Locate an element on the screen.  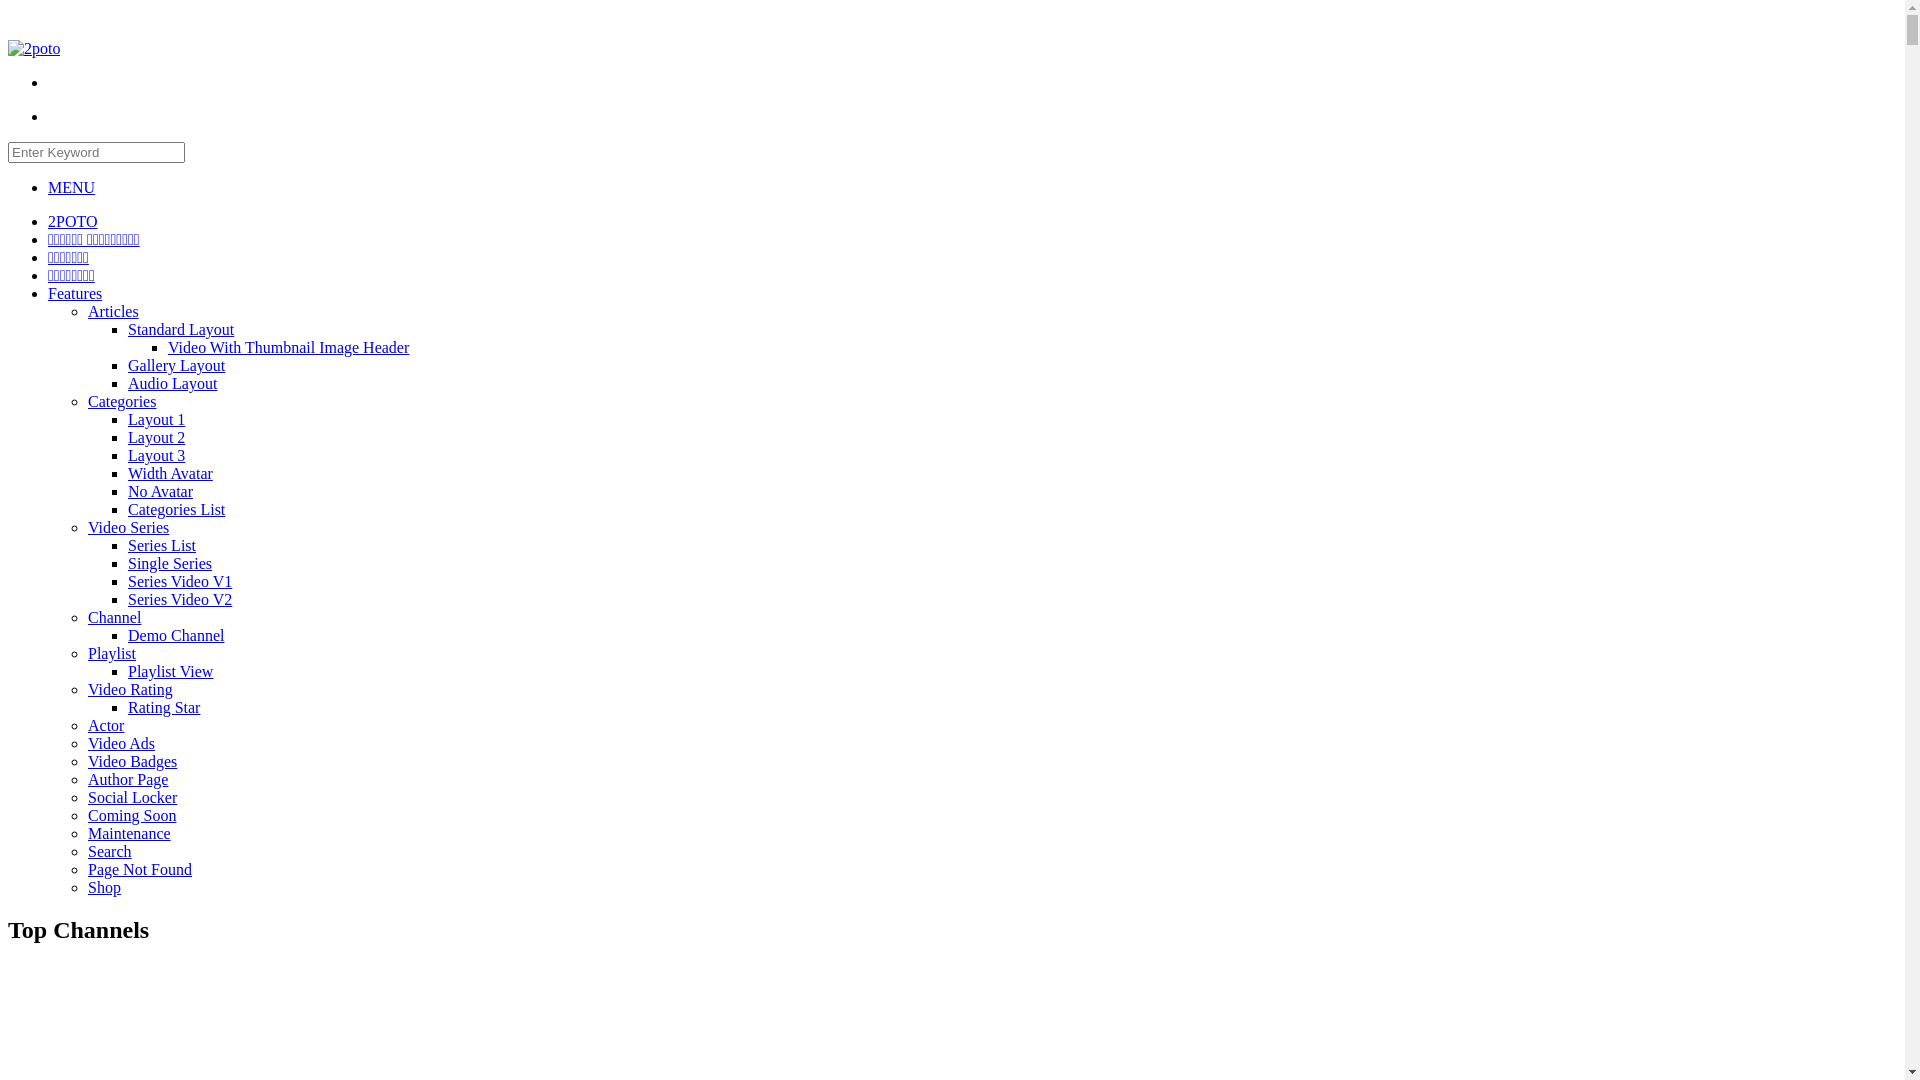
Width Avatar is located at coordinates (170, 474).